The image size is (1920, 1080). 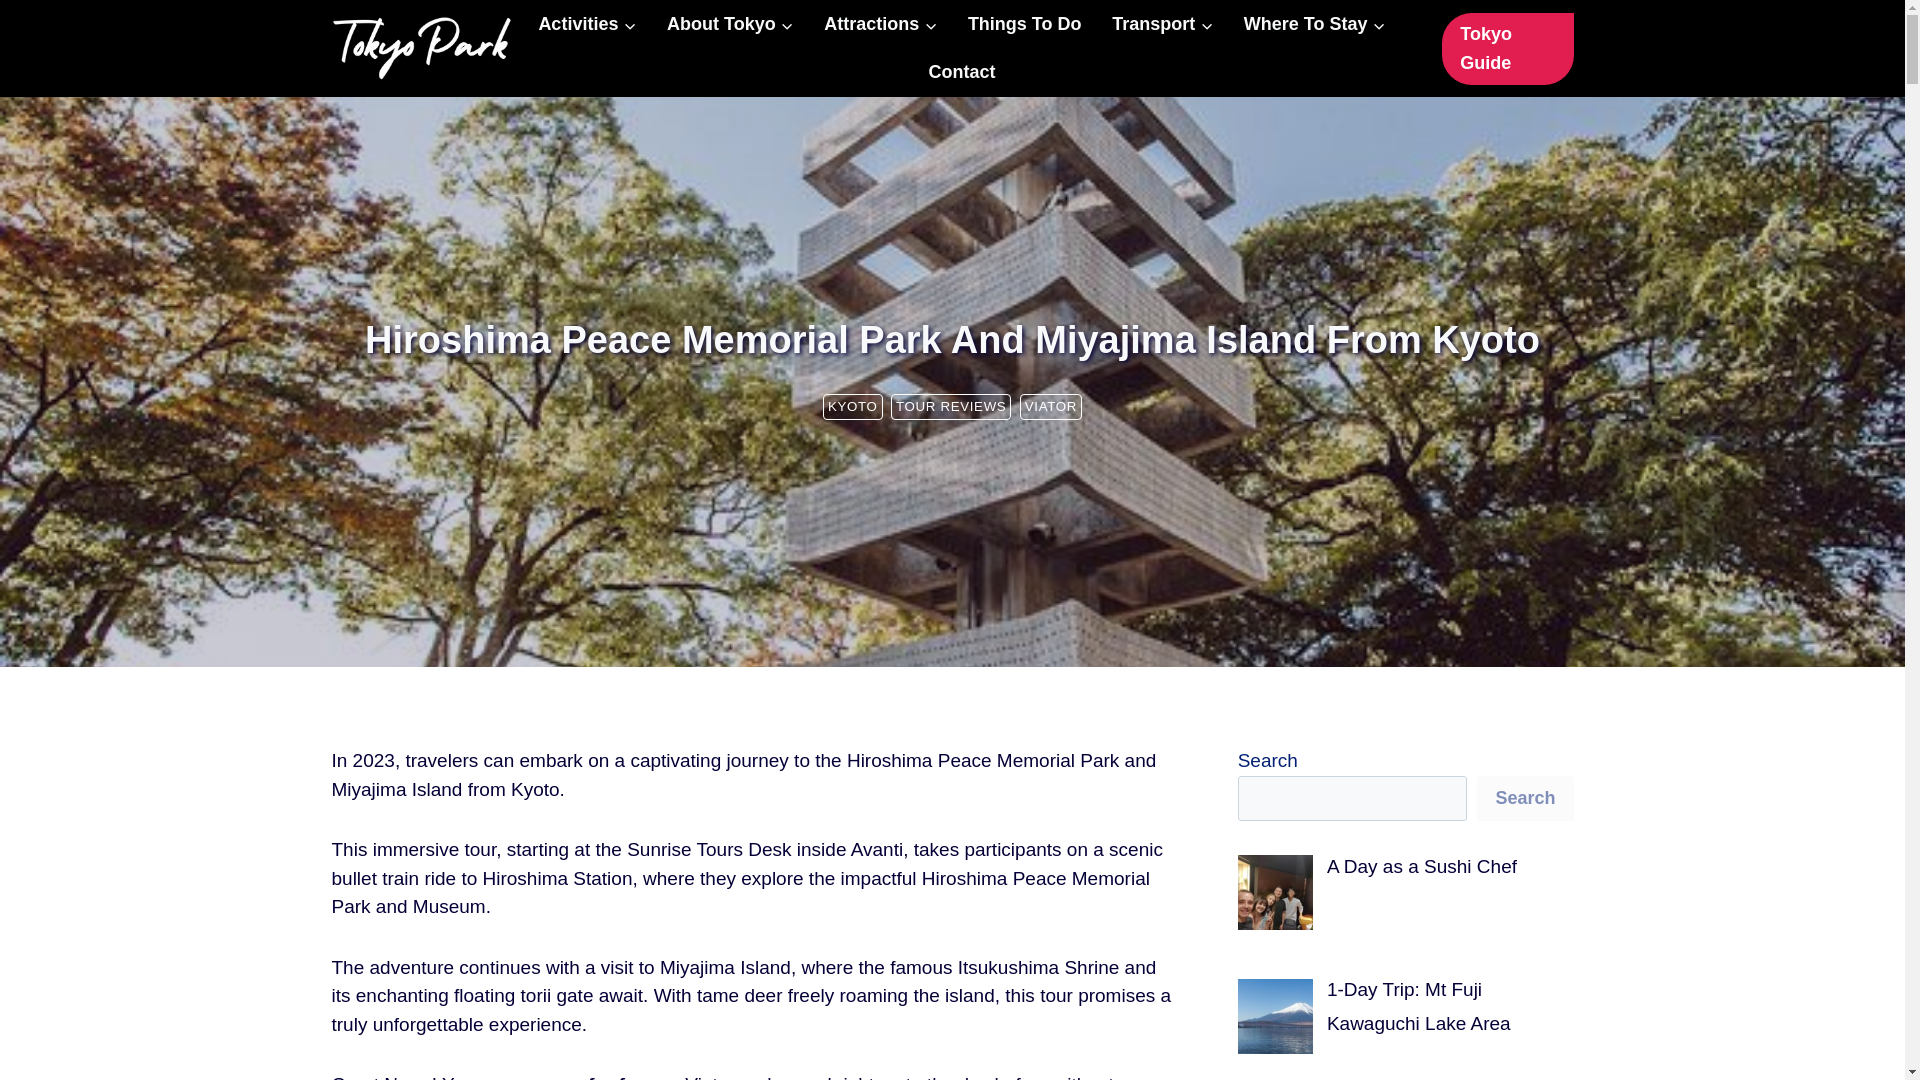 I want to click on About Tokyo, so click(x=730, y=24).